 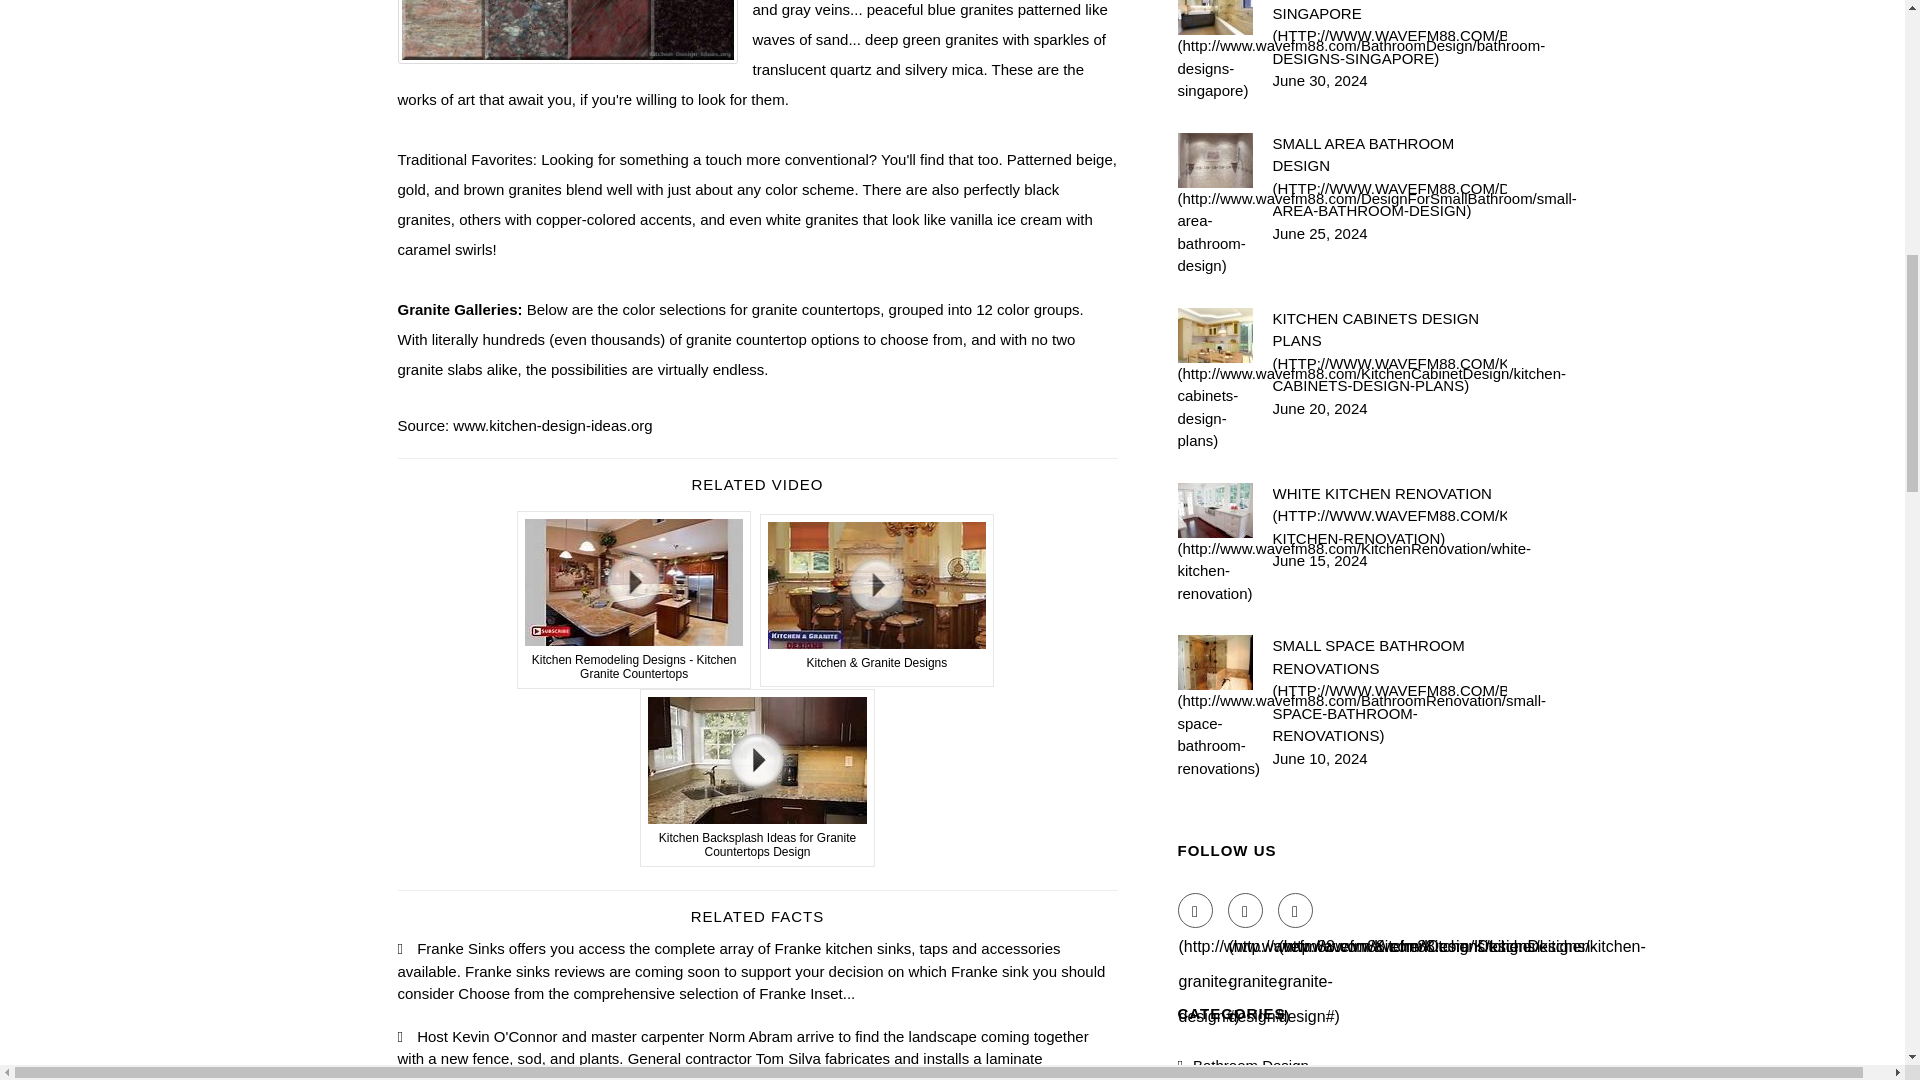 What do you see at coordinates (1330, 1068) in the screenshot?
I see `View all posts filed under Bathroom Design` at bounding box center [1330, 1068].